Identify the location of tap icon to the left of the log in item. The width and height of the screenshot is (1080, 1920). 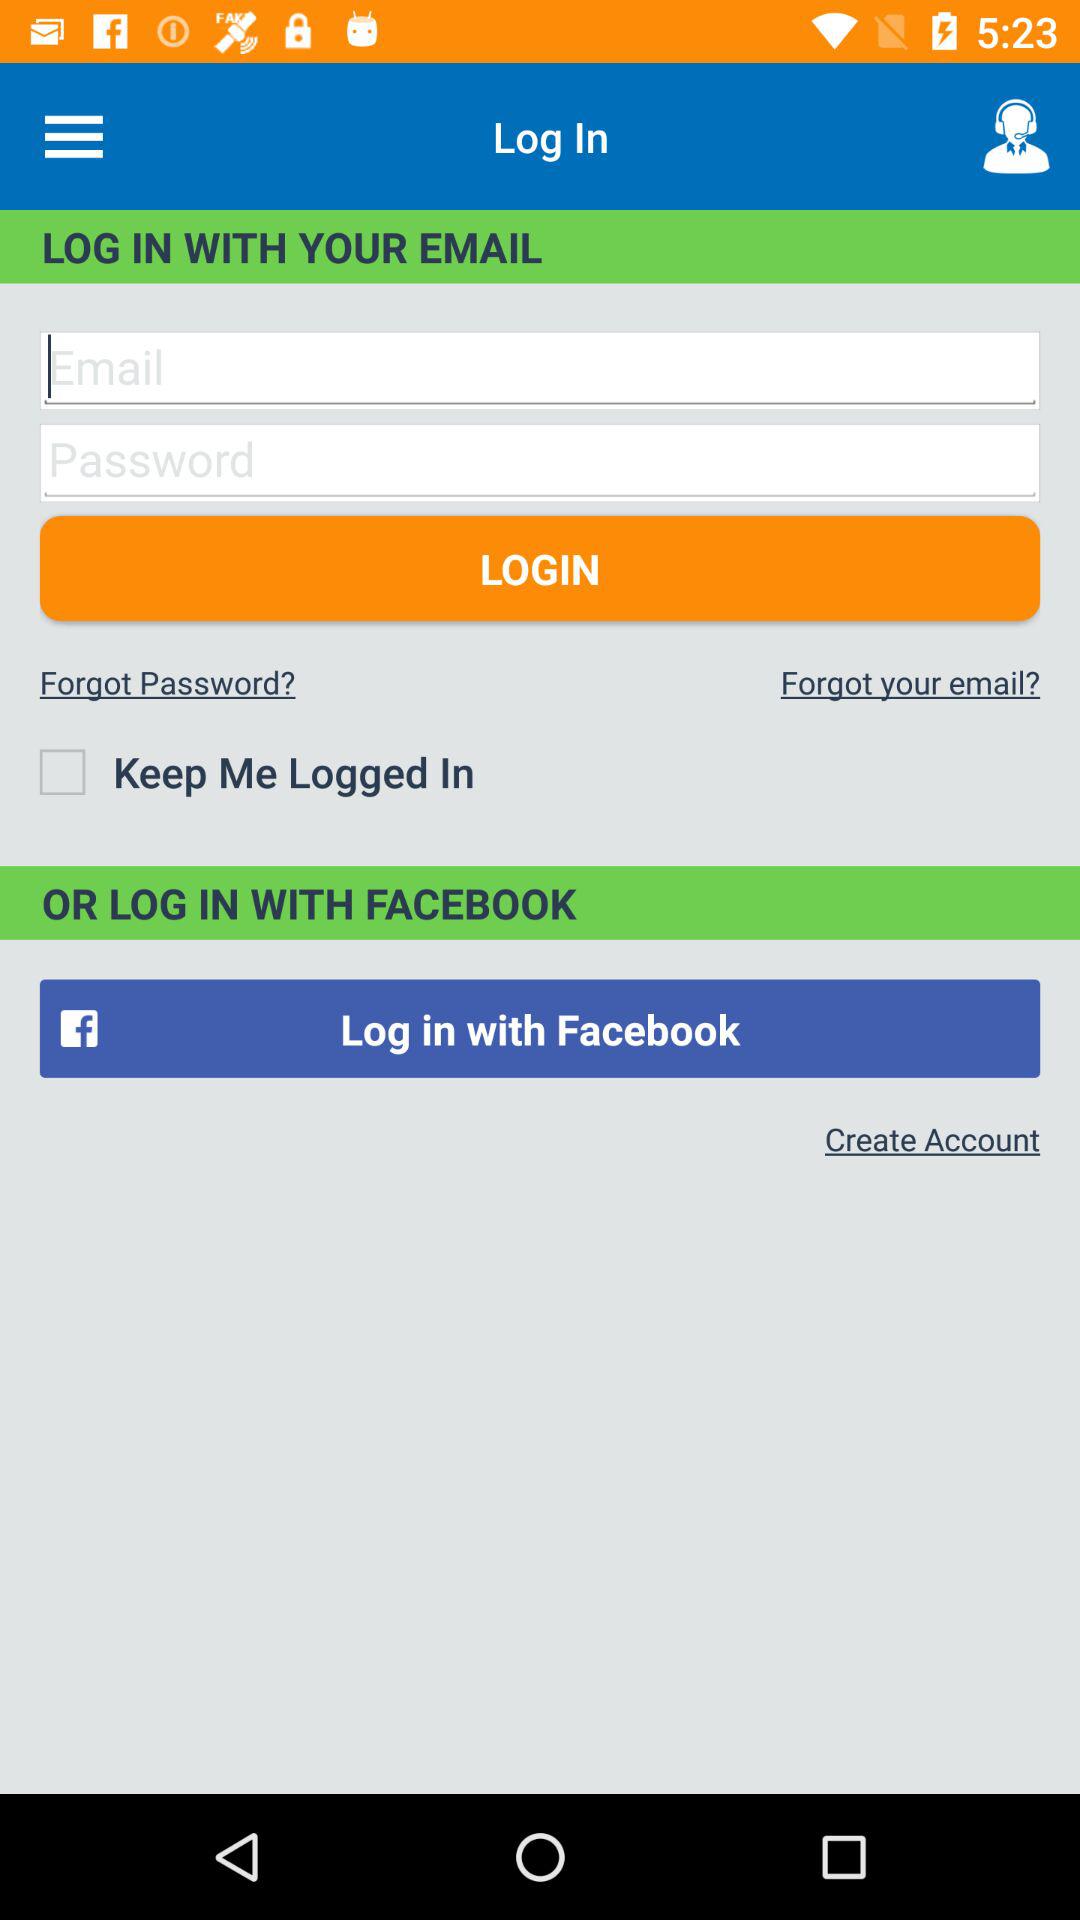
(73, 136).